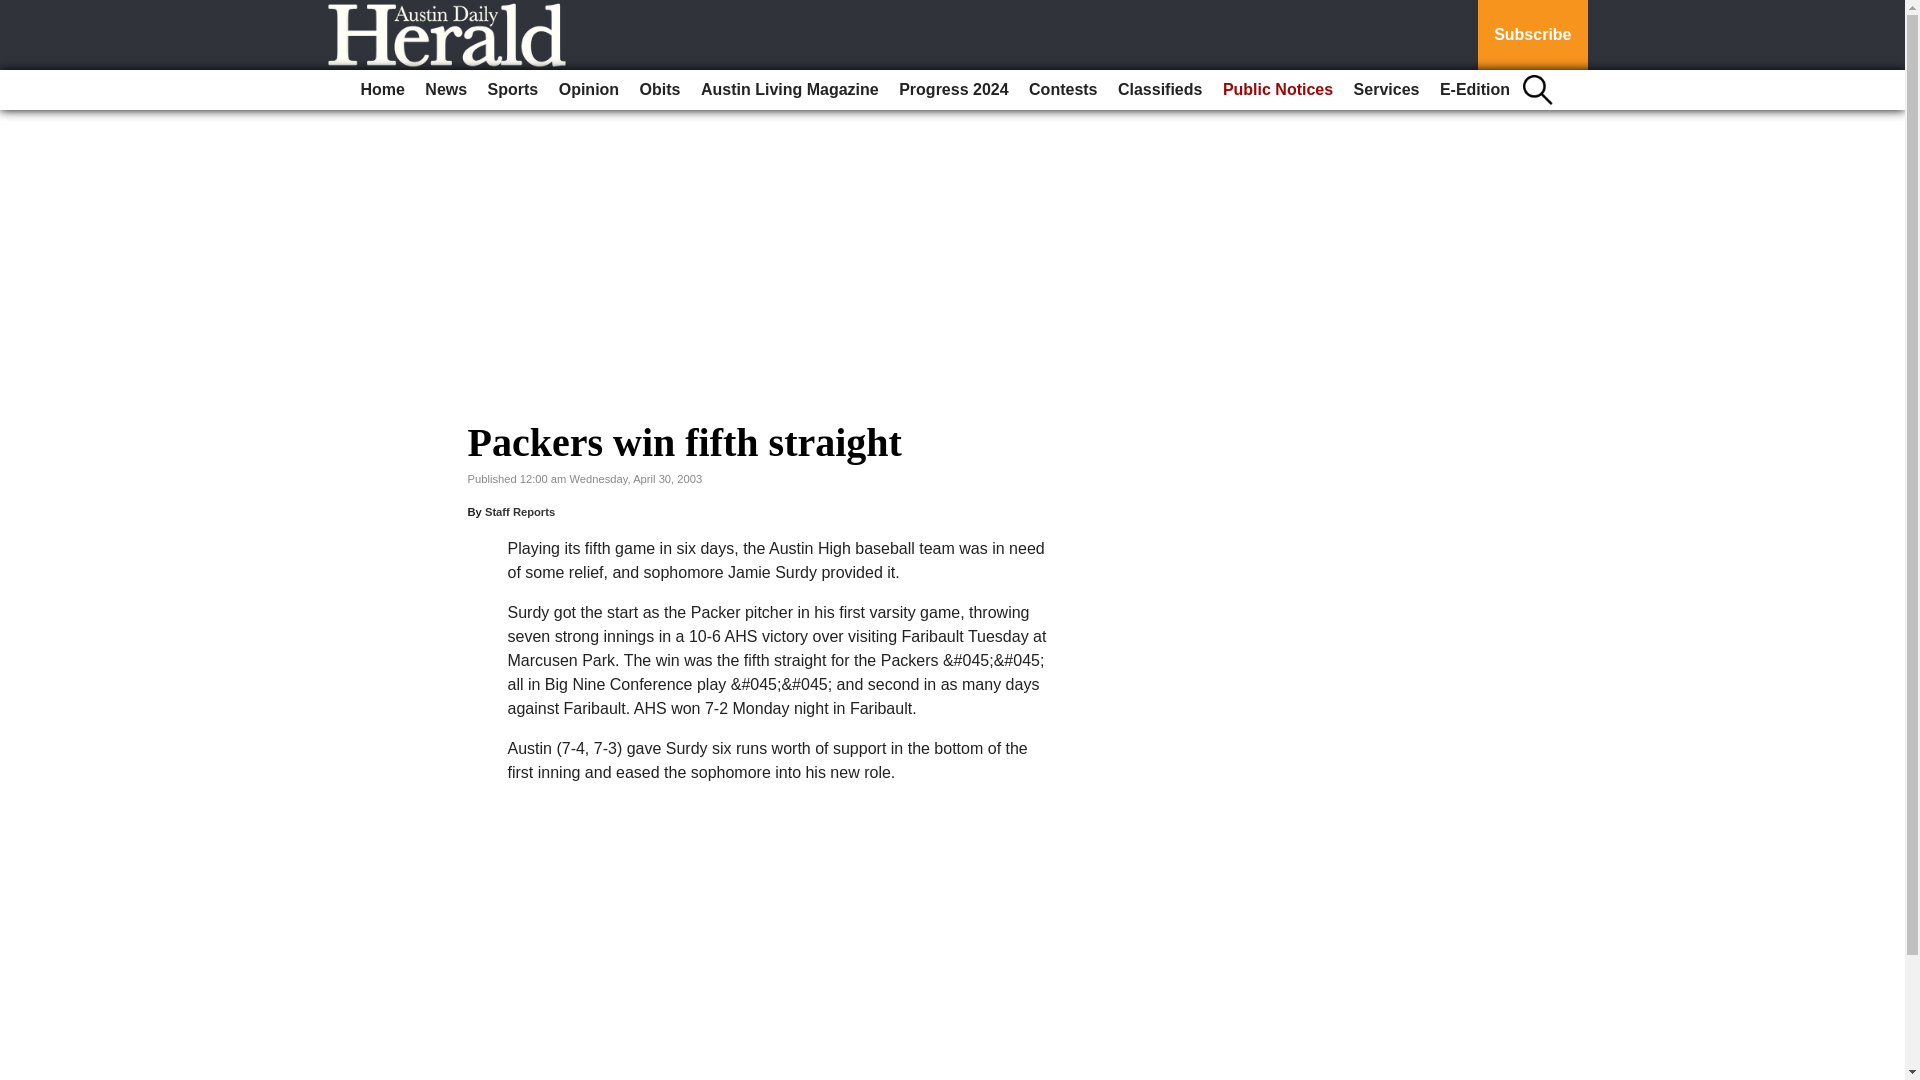 This screenshot has width=1920, height=1080. Describe the element at coordinates (1063, 90) in the screenshot. I see `Contests` at that location.